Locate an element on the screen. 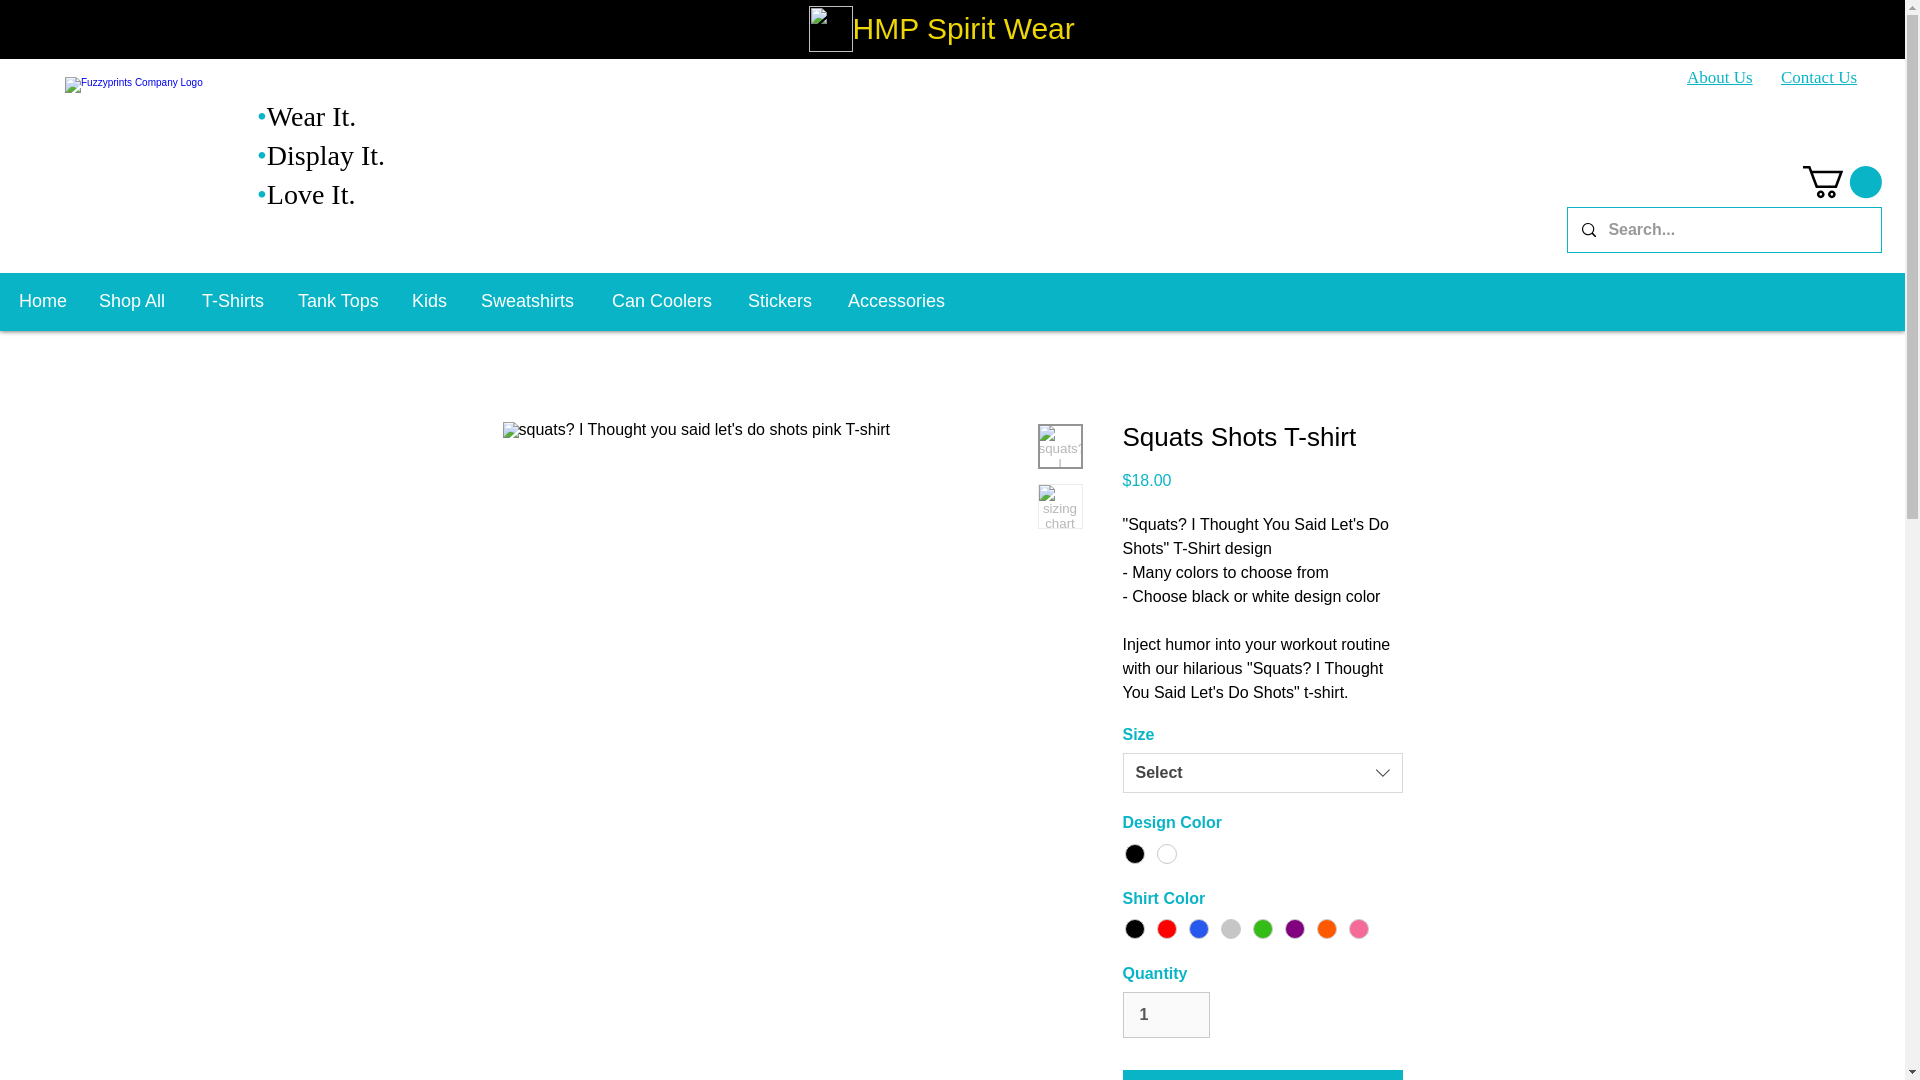 This screenshot has height=1080, width=1920. Sweatshirts is located at coordinates (532, 301).